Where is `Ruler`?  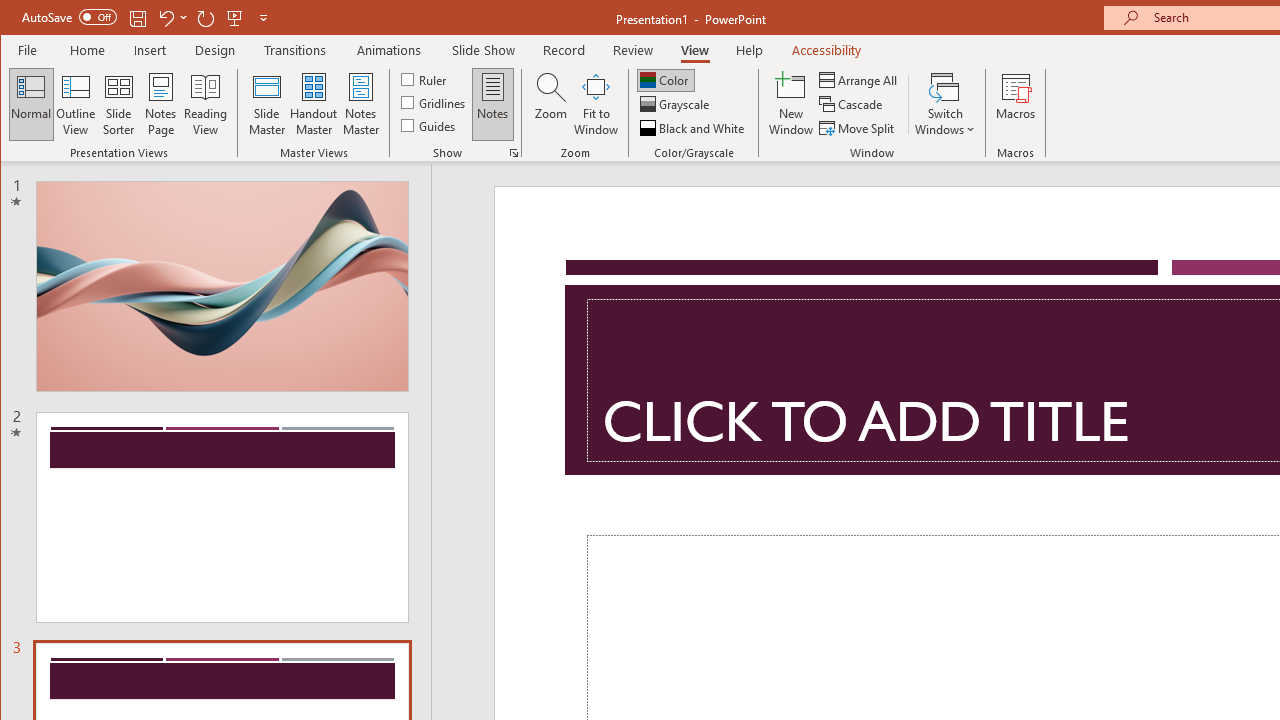
Ruler is located at coordinates (426, 78).